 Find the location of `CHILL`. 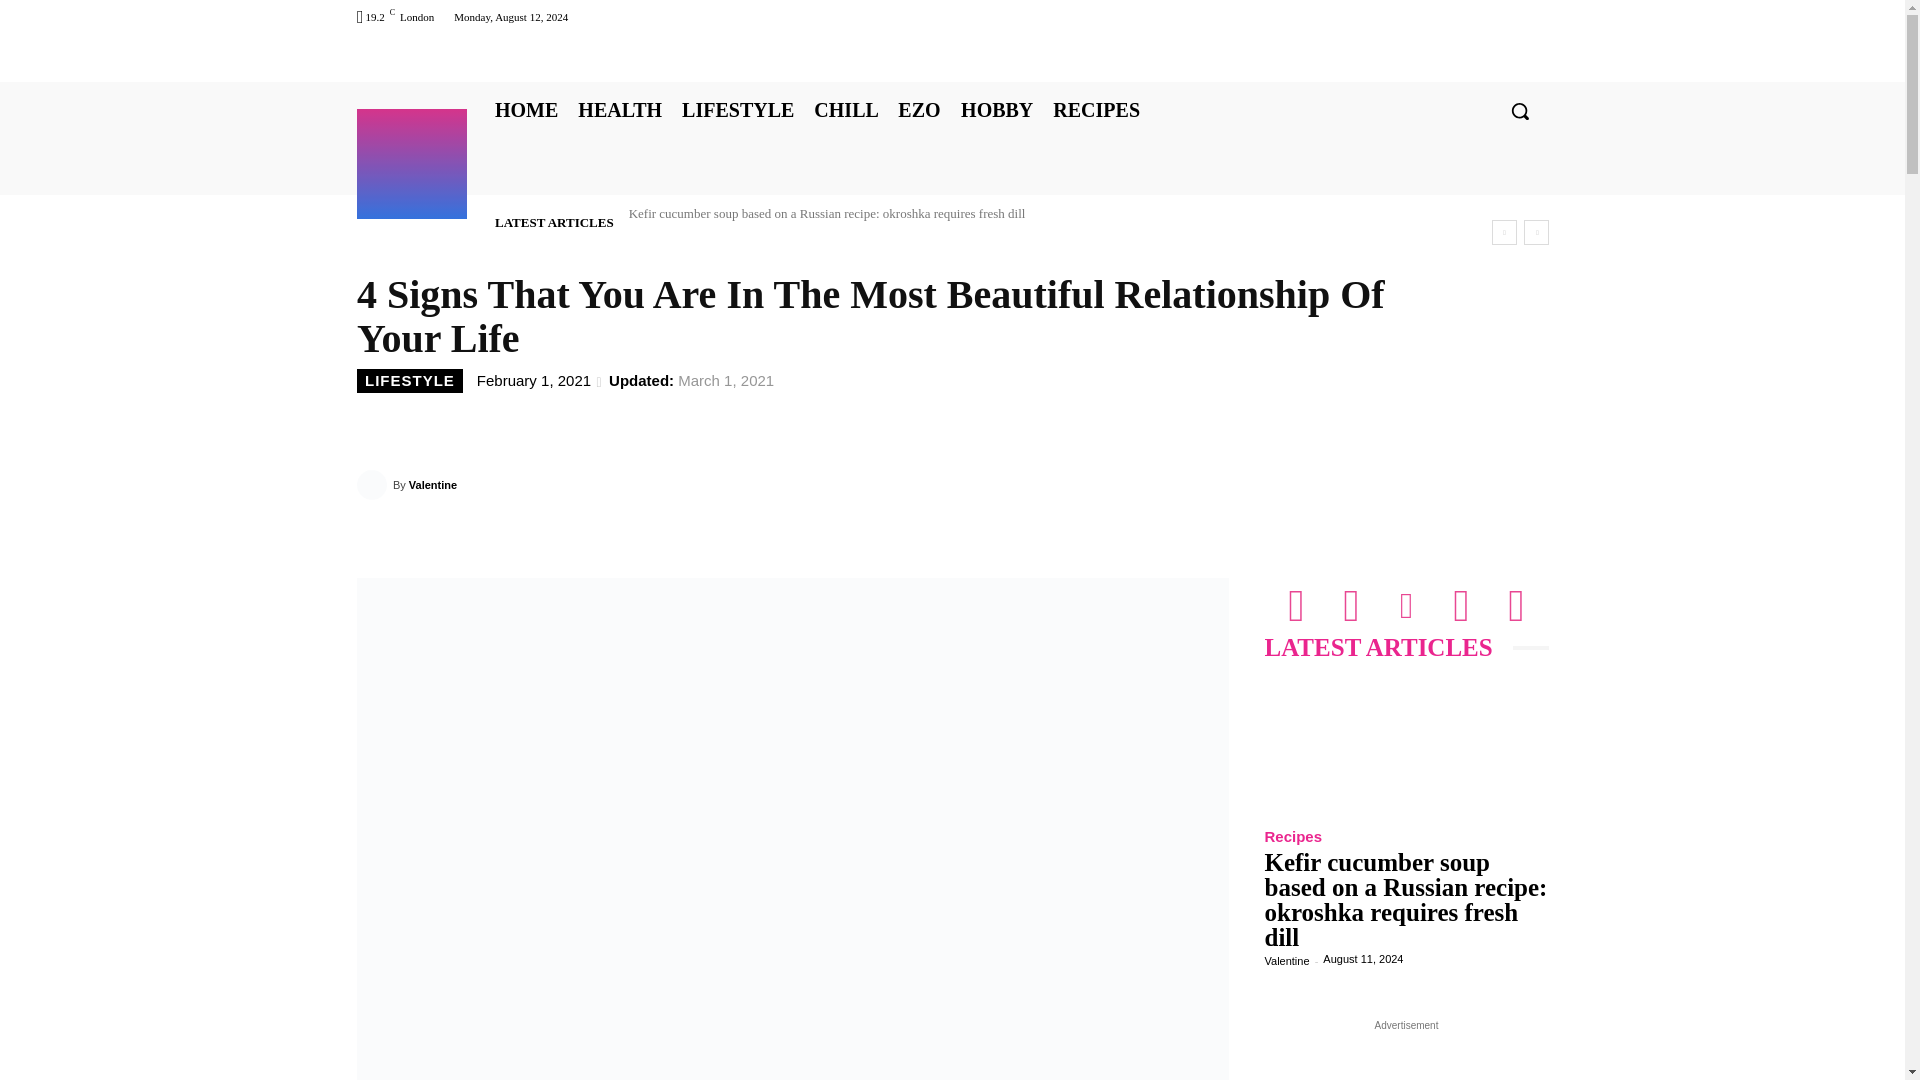

CHILL is located at coordinates (846, 110).